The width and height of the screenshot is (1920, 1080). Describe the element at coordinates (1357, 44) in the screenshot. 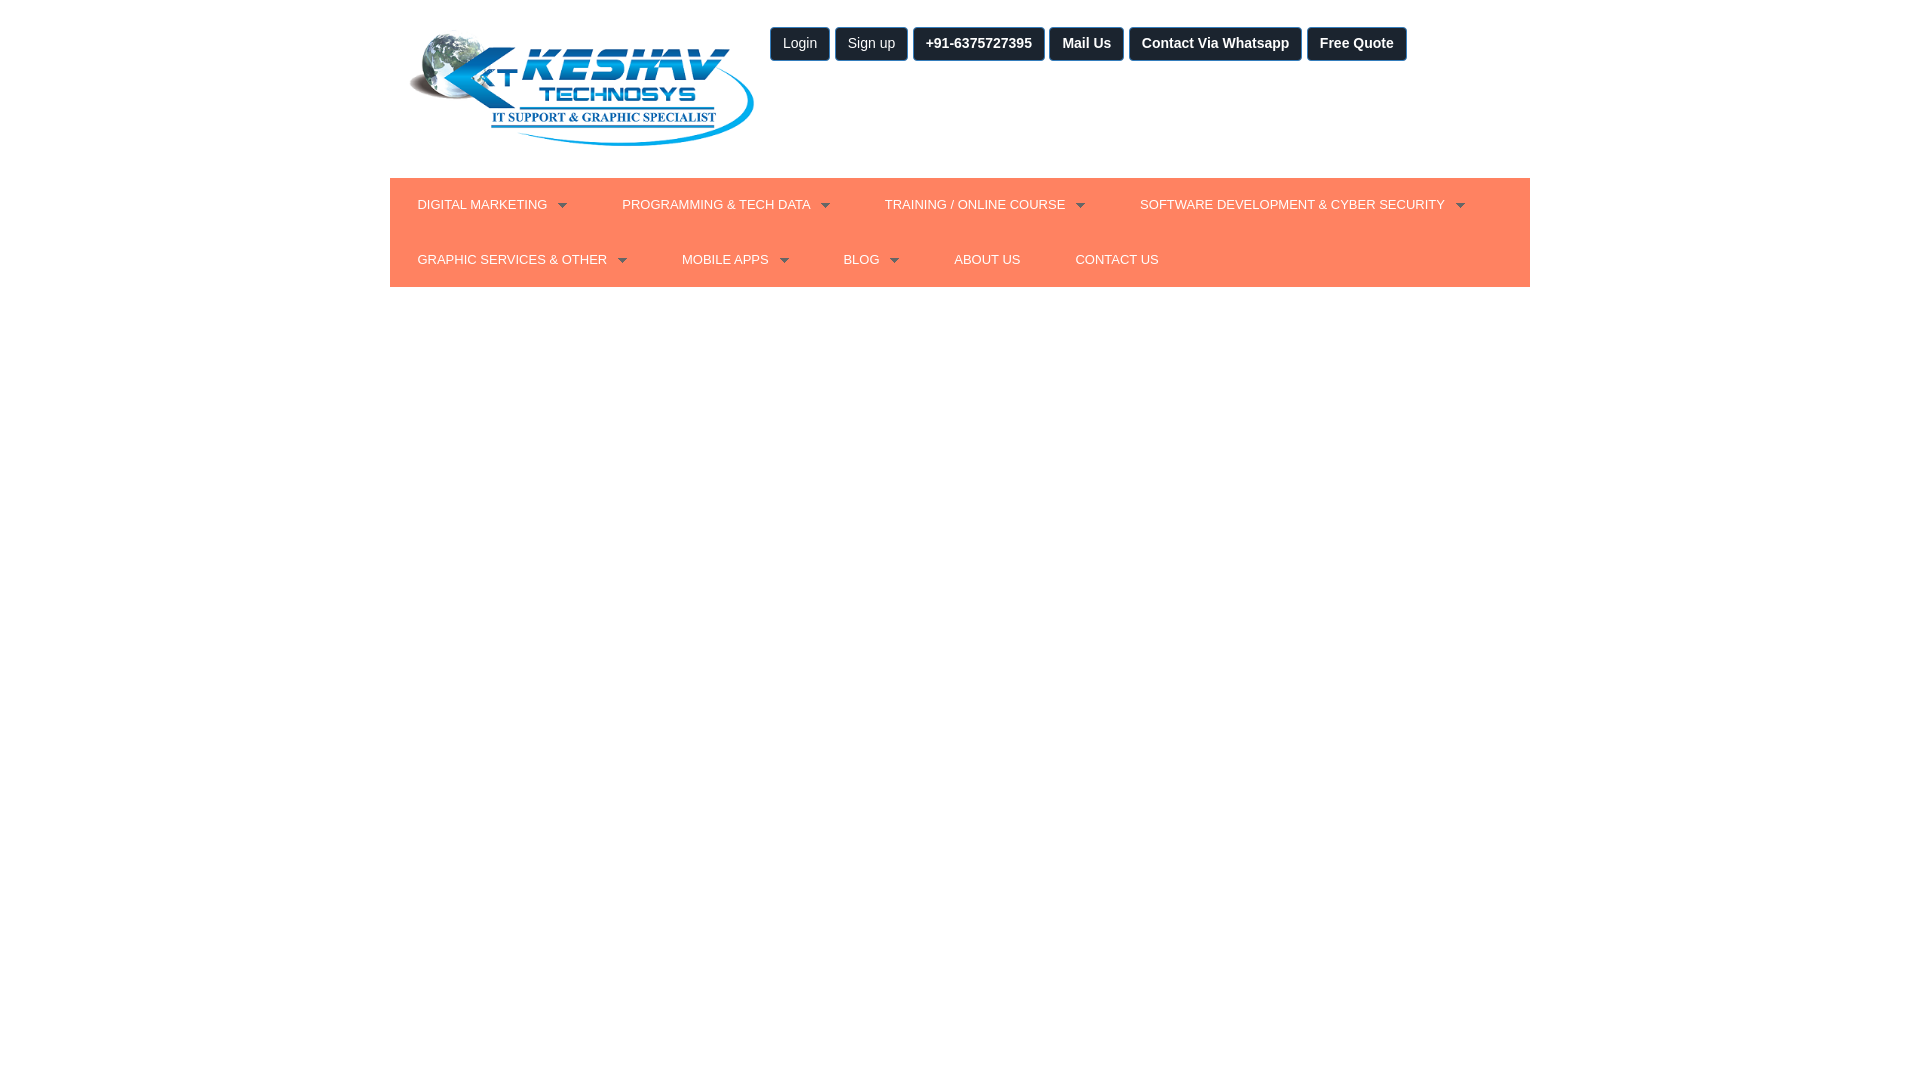

I see `Free Quote` at that location.